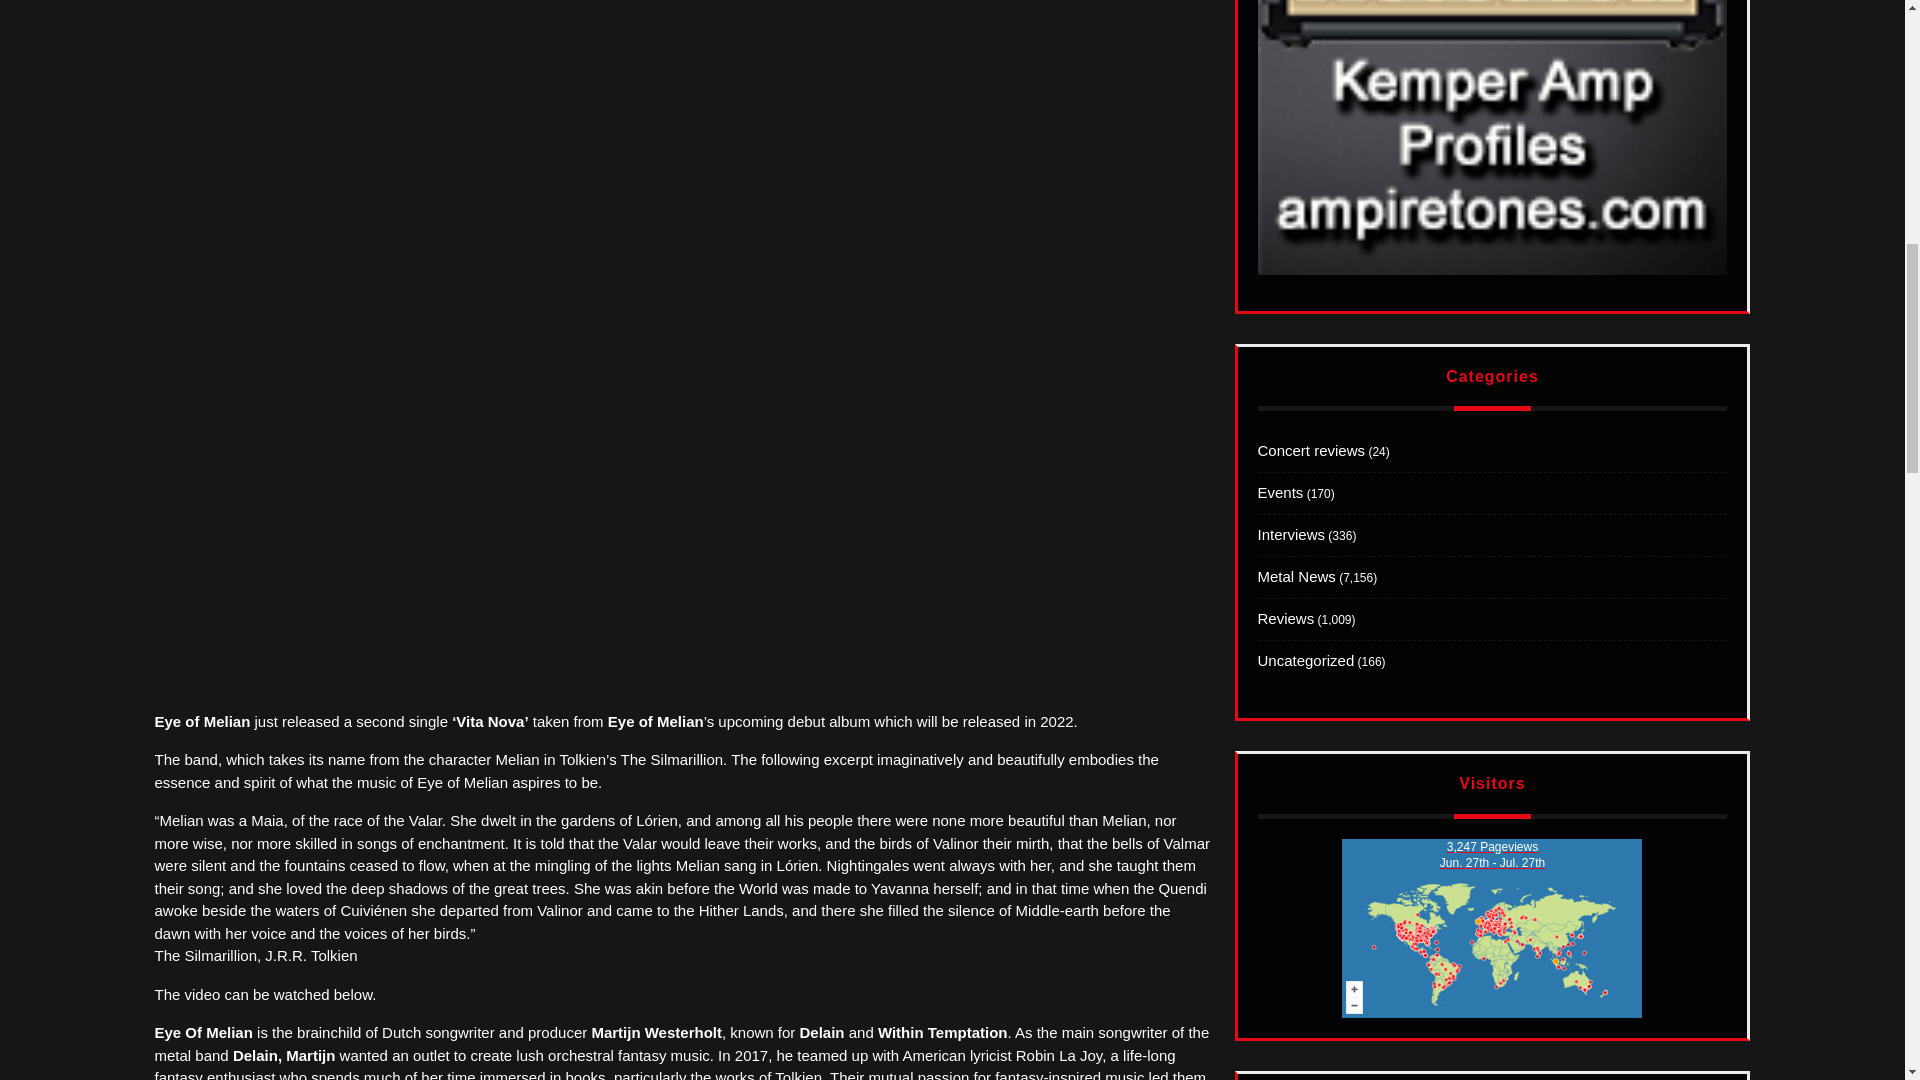 Image resolution: width=1920 pixels, height=1080 pixels. Describe the element at coordinates (1311, 450) in the screenshot. I see `Concert reviews` at that location.